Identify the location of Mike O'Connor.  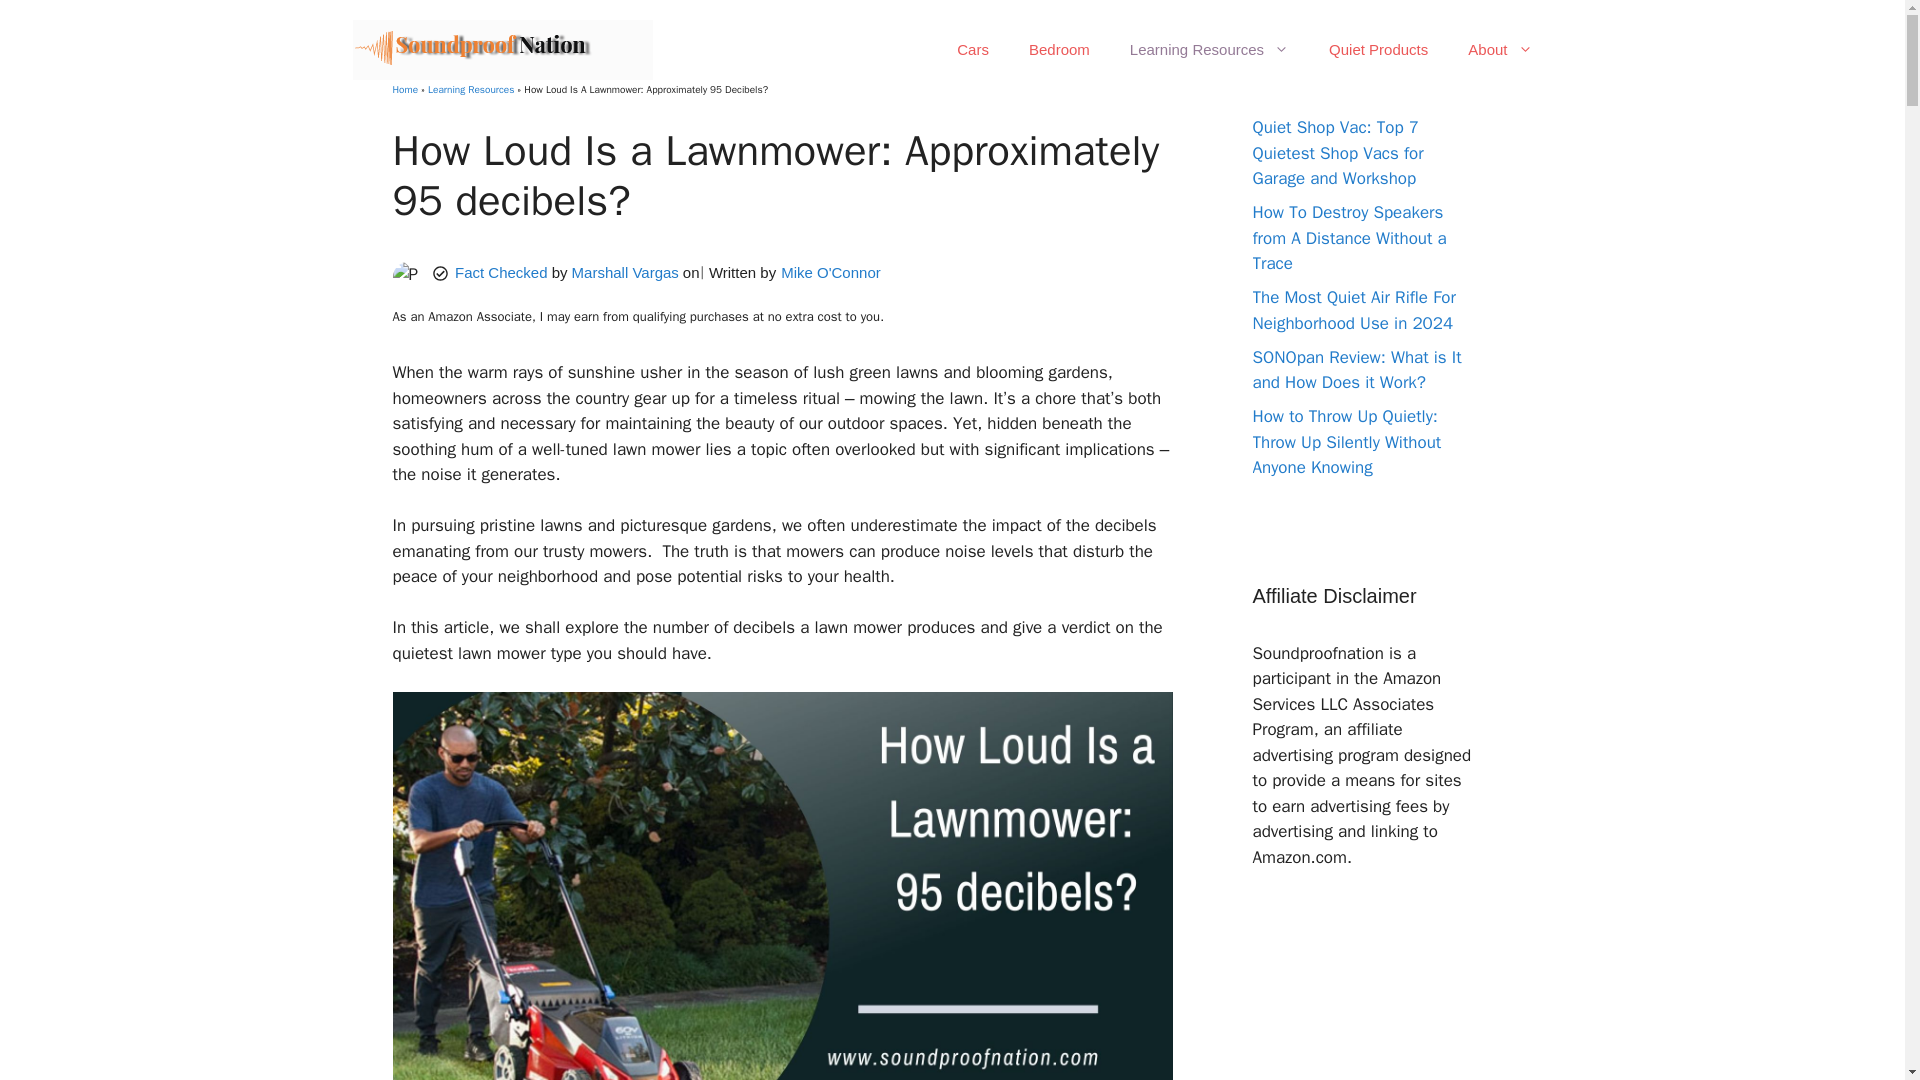
(831, 272).